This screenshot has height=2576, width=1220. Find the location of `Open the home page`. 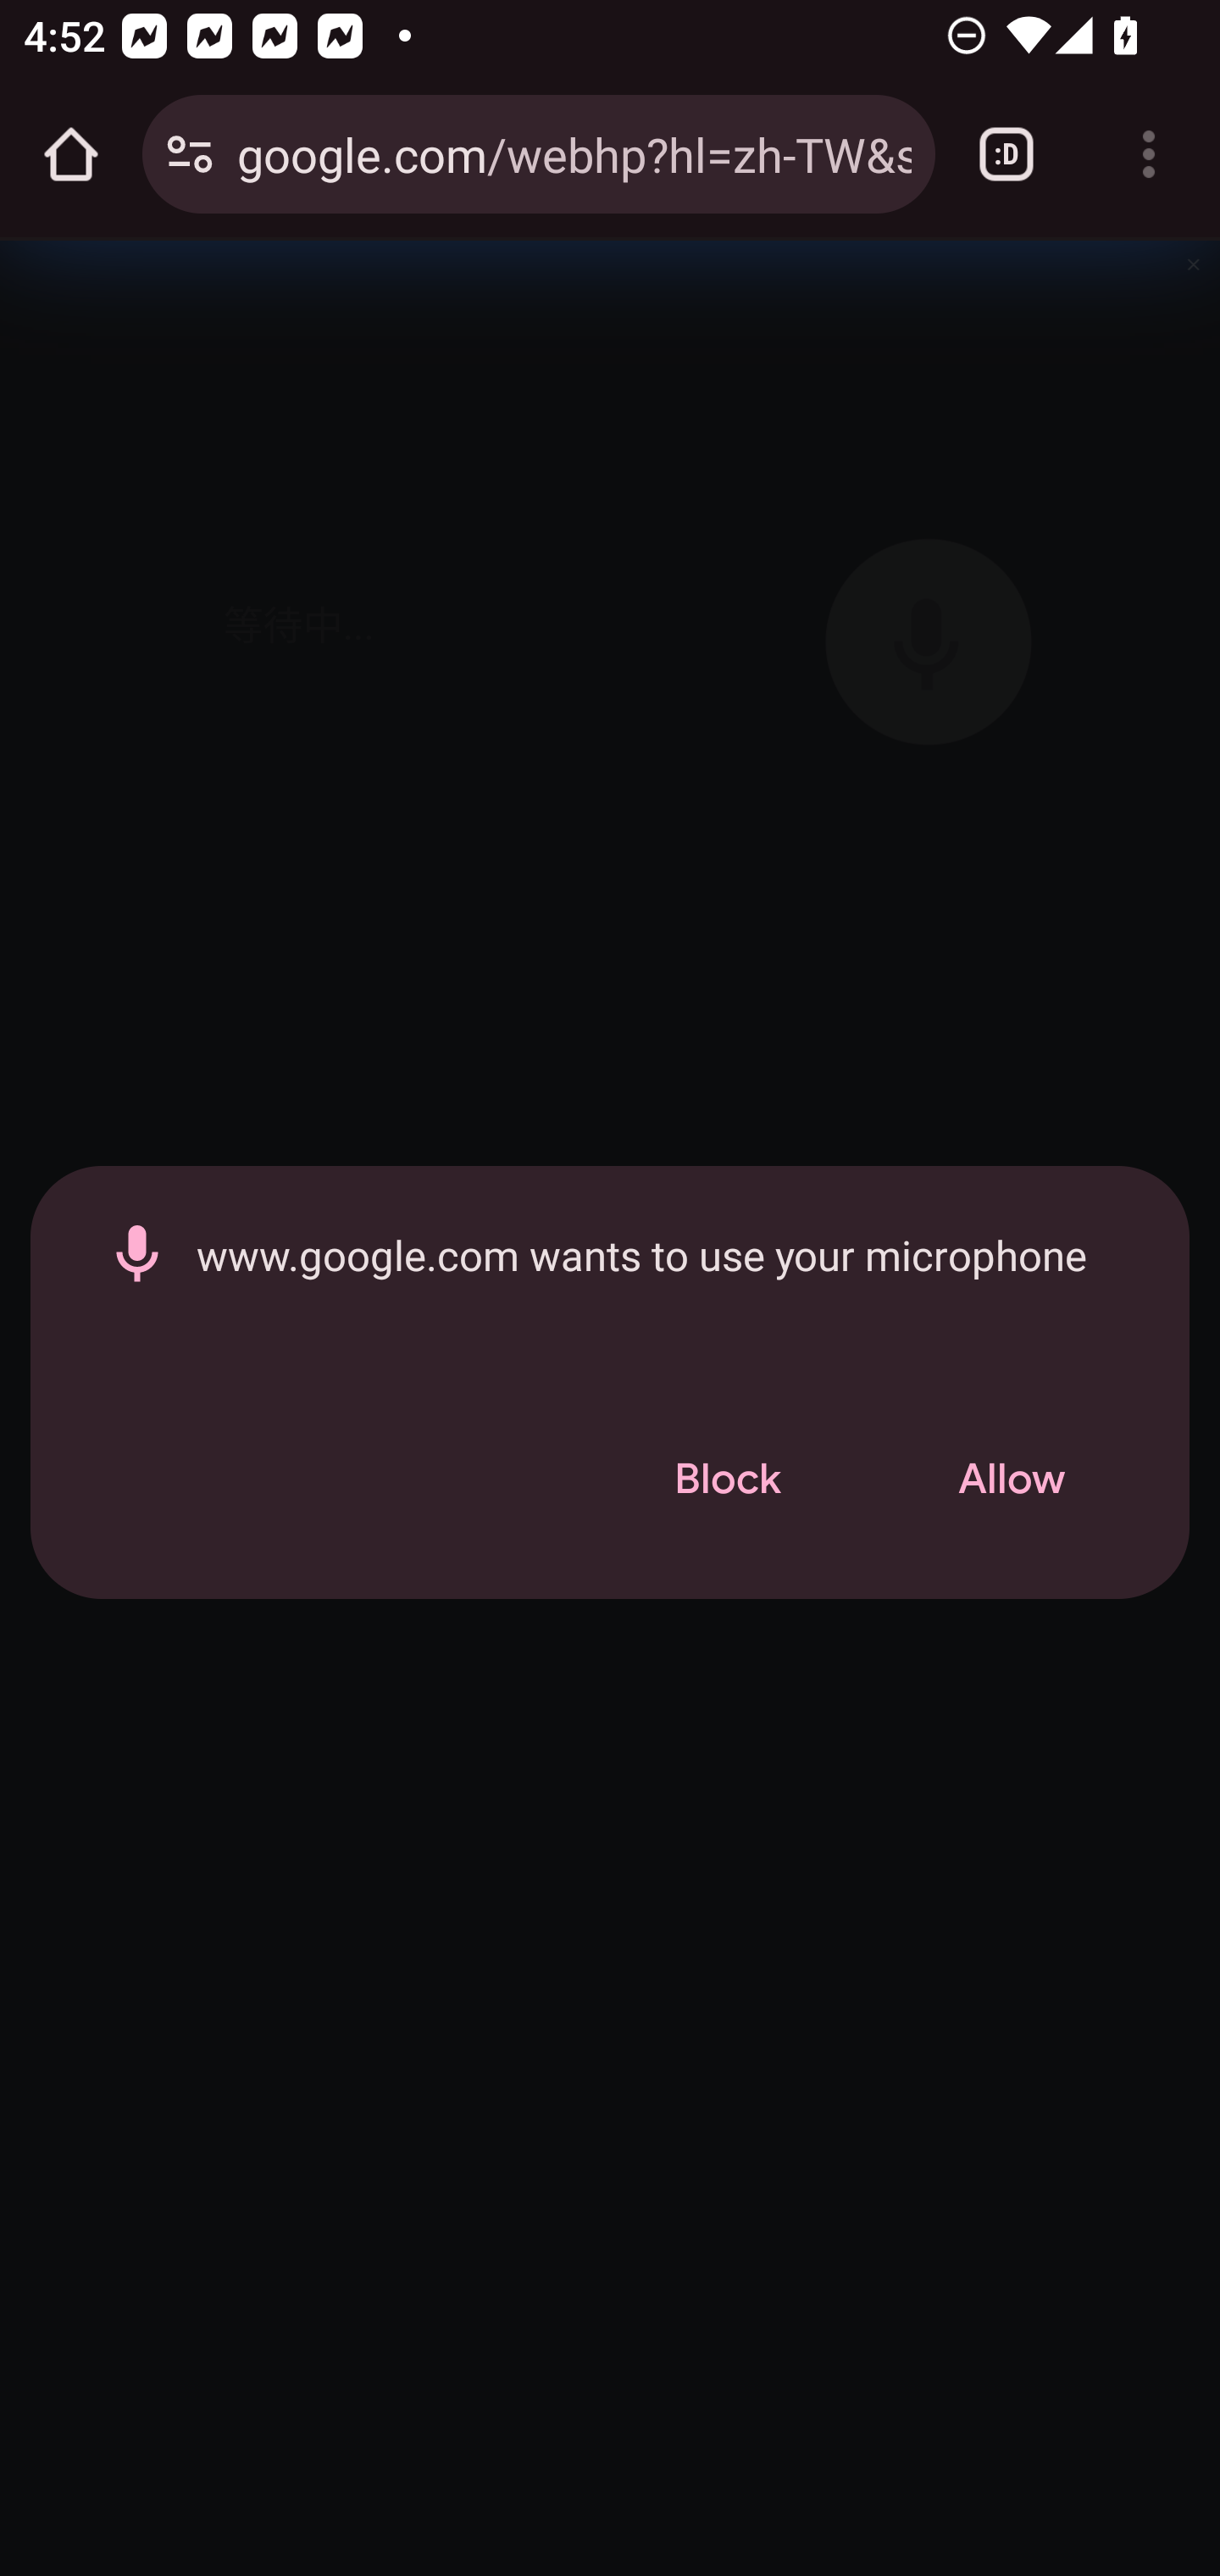

Open the home page is located at coordinates (71, 154).